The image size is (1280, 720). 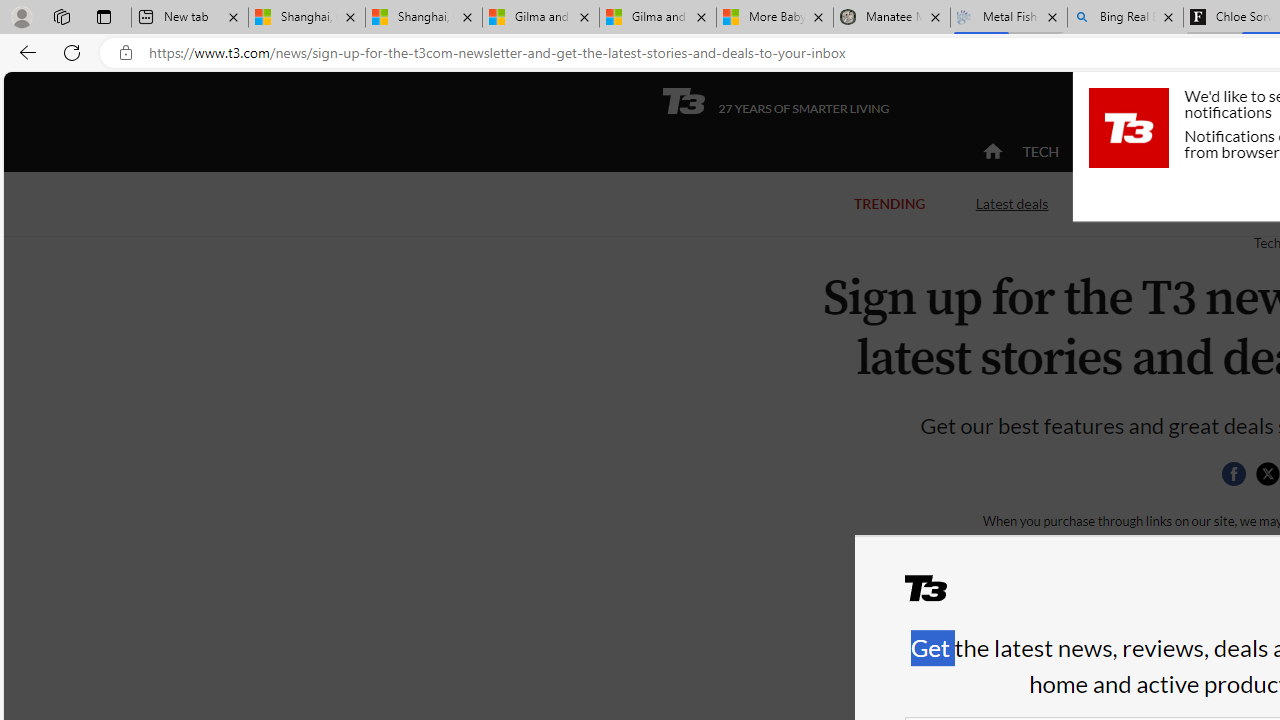 What do you see at coordinates (1124, 18) in the screenshot?
I see `Bing Real Estate - Home sales and rental listings` at bounding box center [1124, 18].